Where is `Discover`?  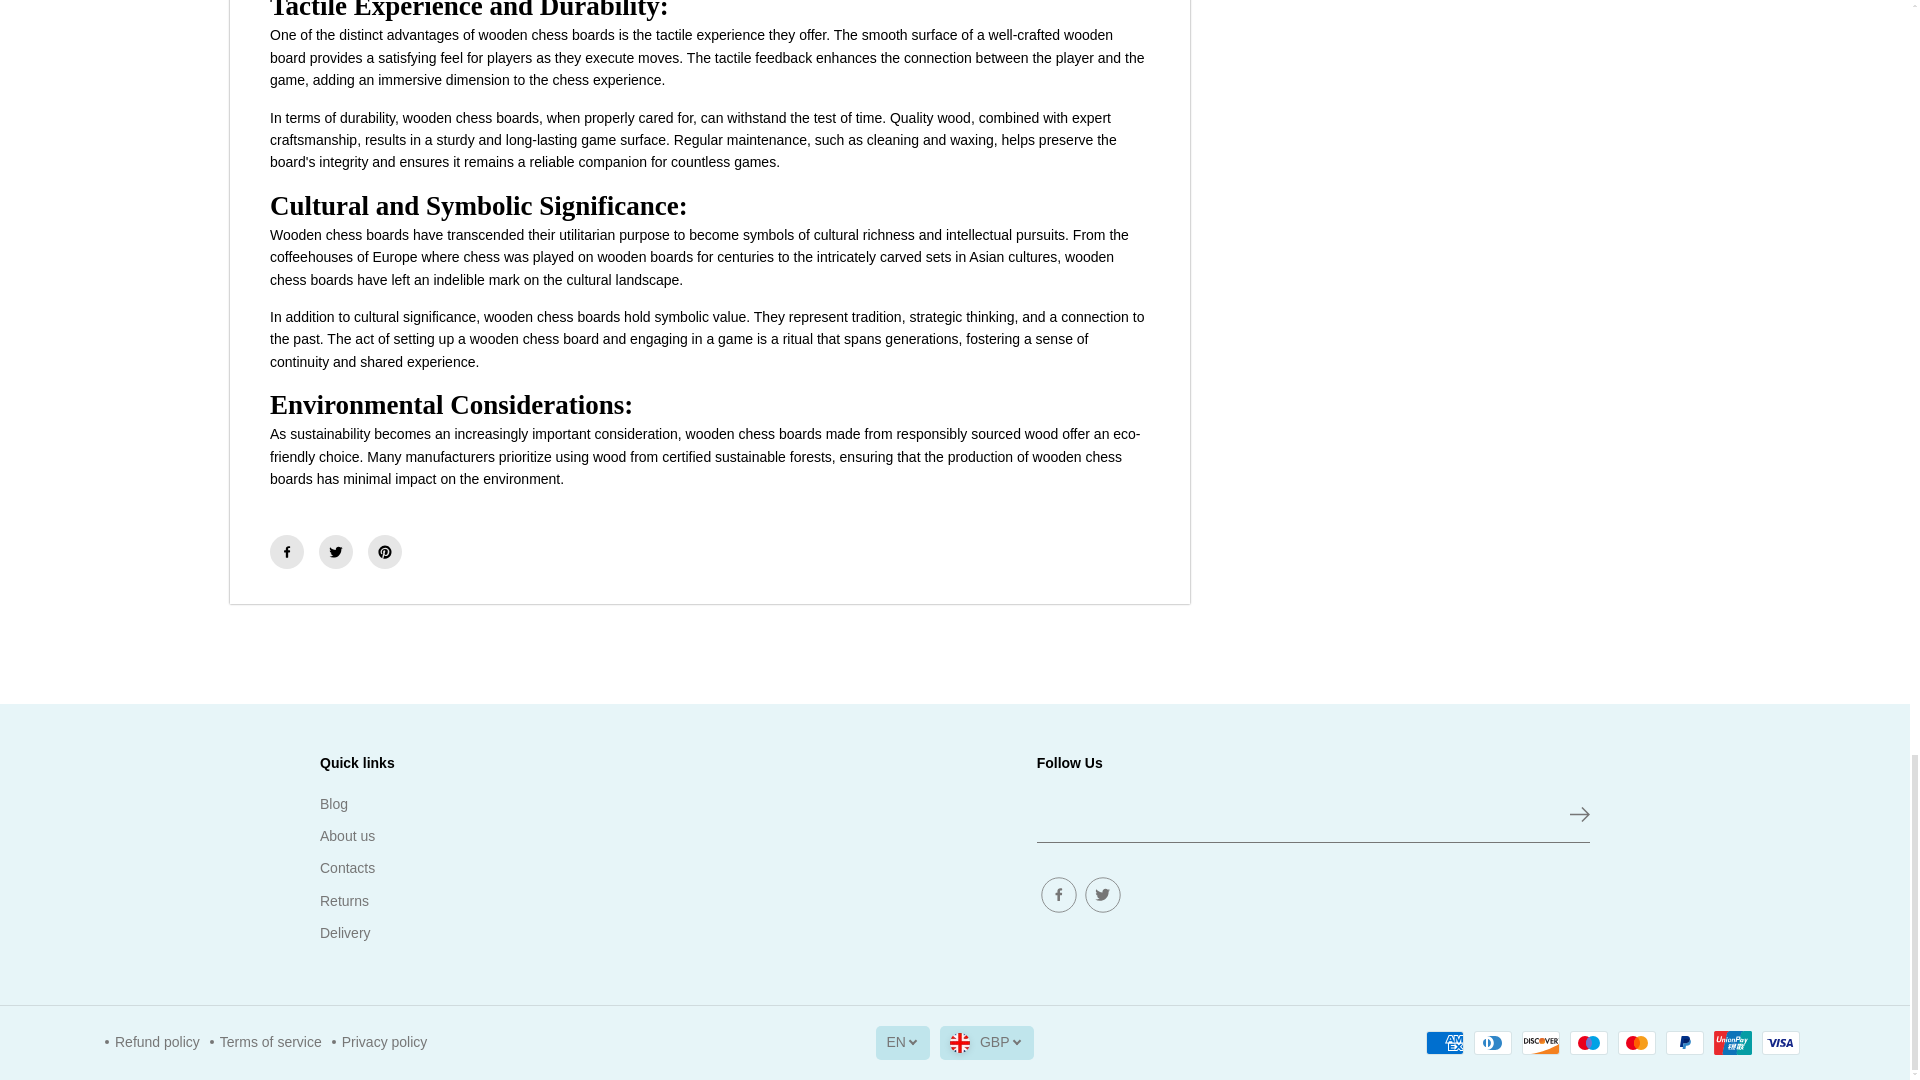
Discover is located at coordinates (1540, 1043).